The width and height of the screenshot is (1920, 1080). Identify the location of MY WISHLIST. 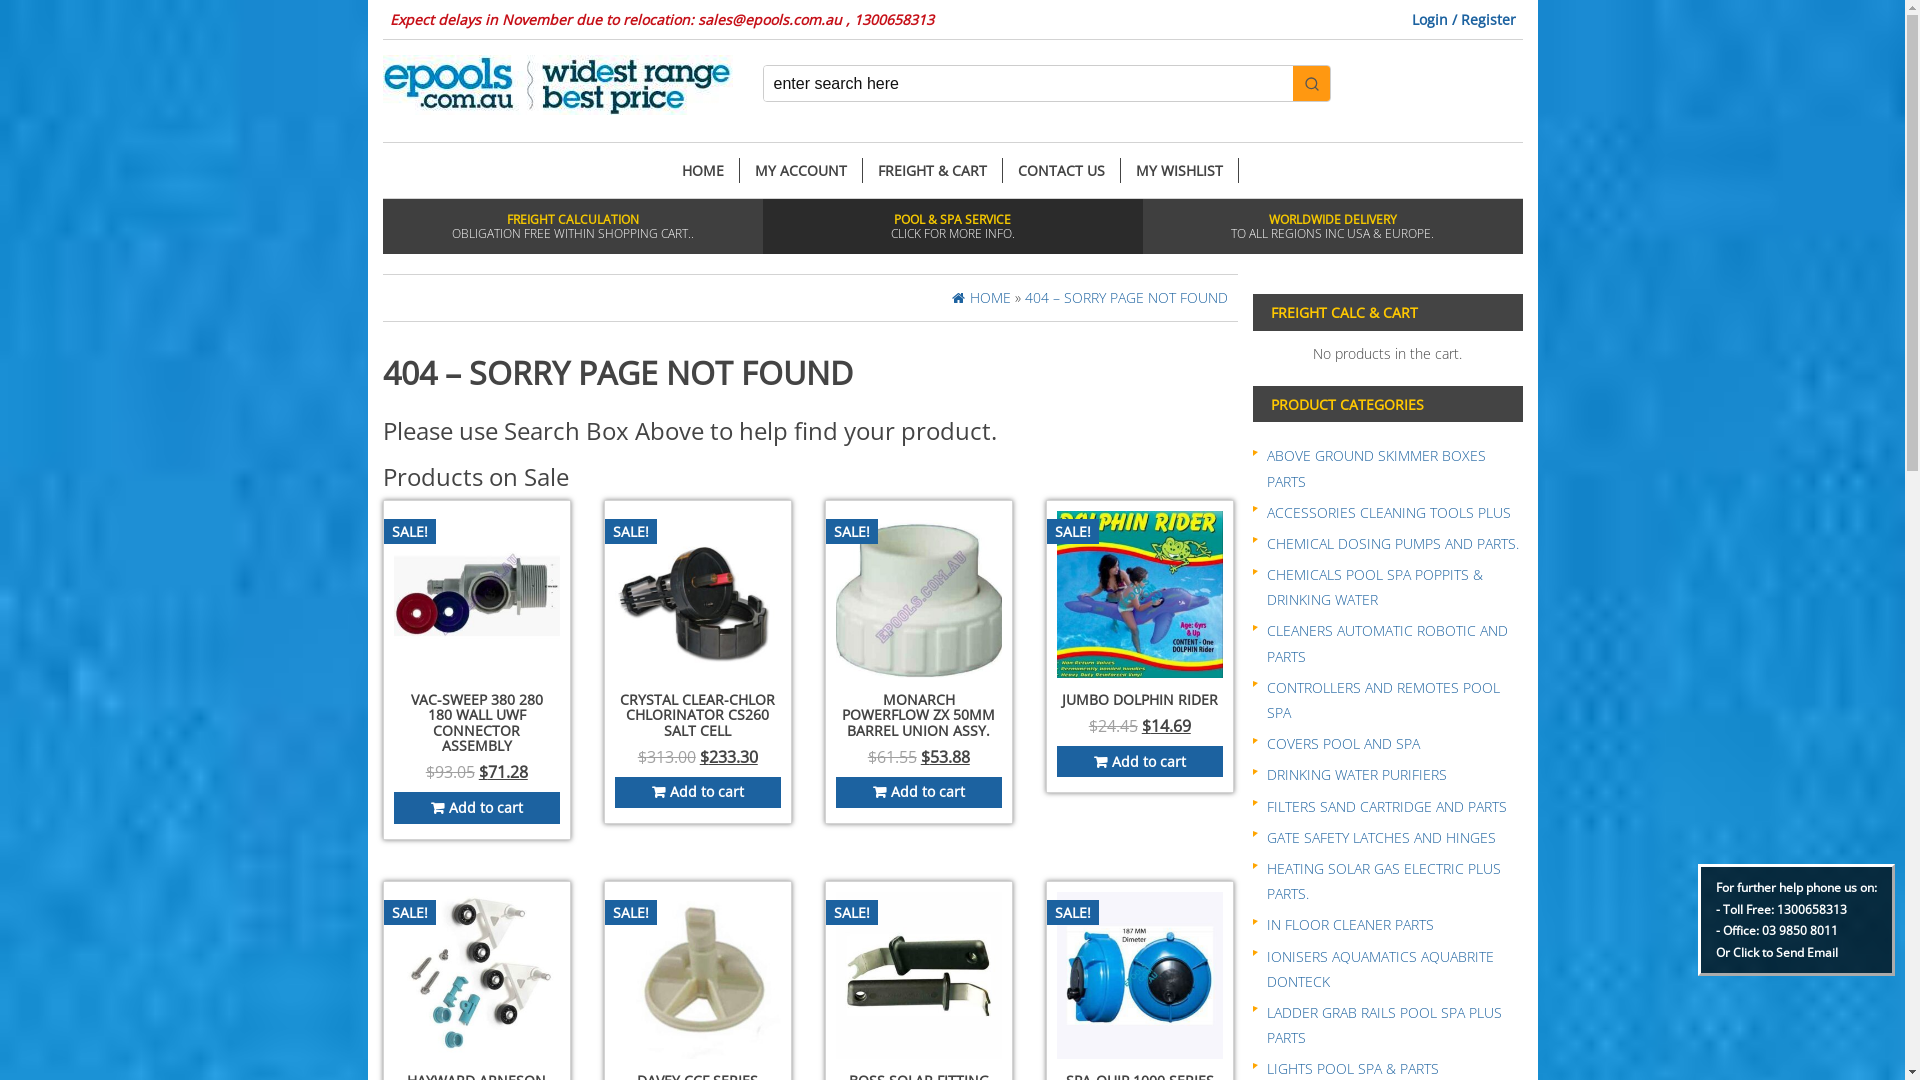
(1179, 170).